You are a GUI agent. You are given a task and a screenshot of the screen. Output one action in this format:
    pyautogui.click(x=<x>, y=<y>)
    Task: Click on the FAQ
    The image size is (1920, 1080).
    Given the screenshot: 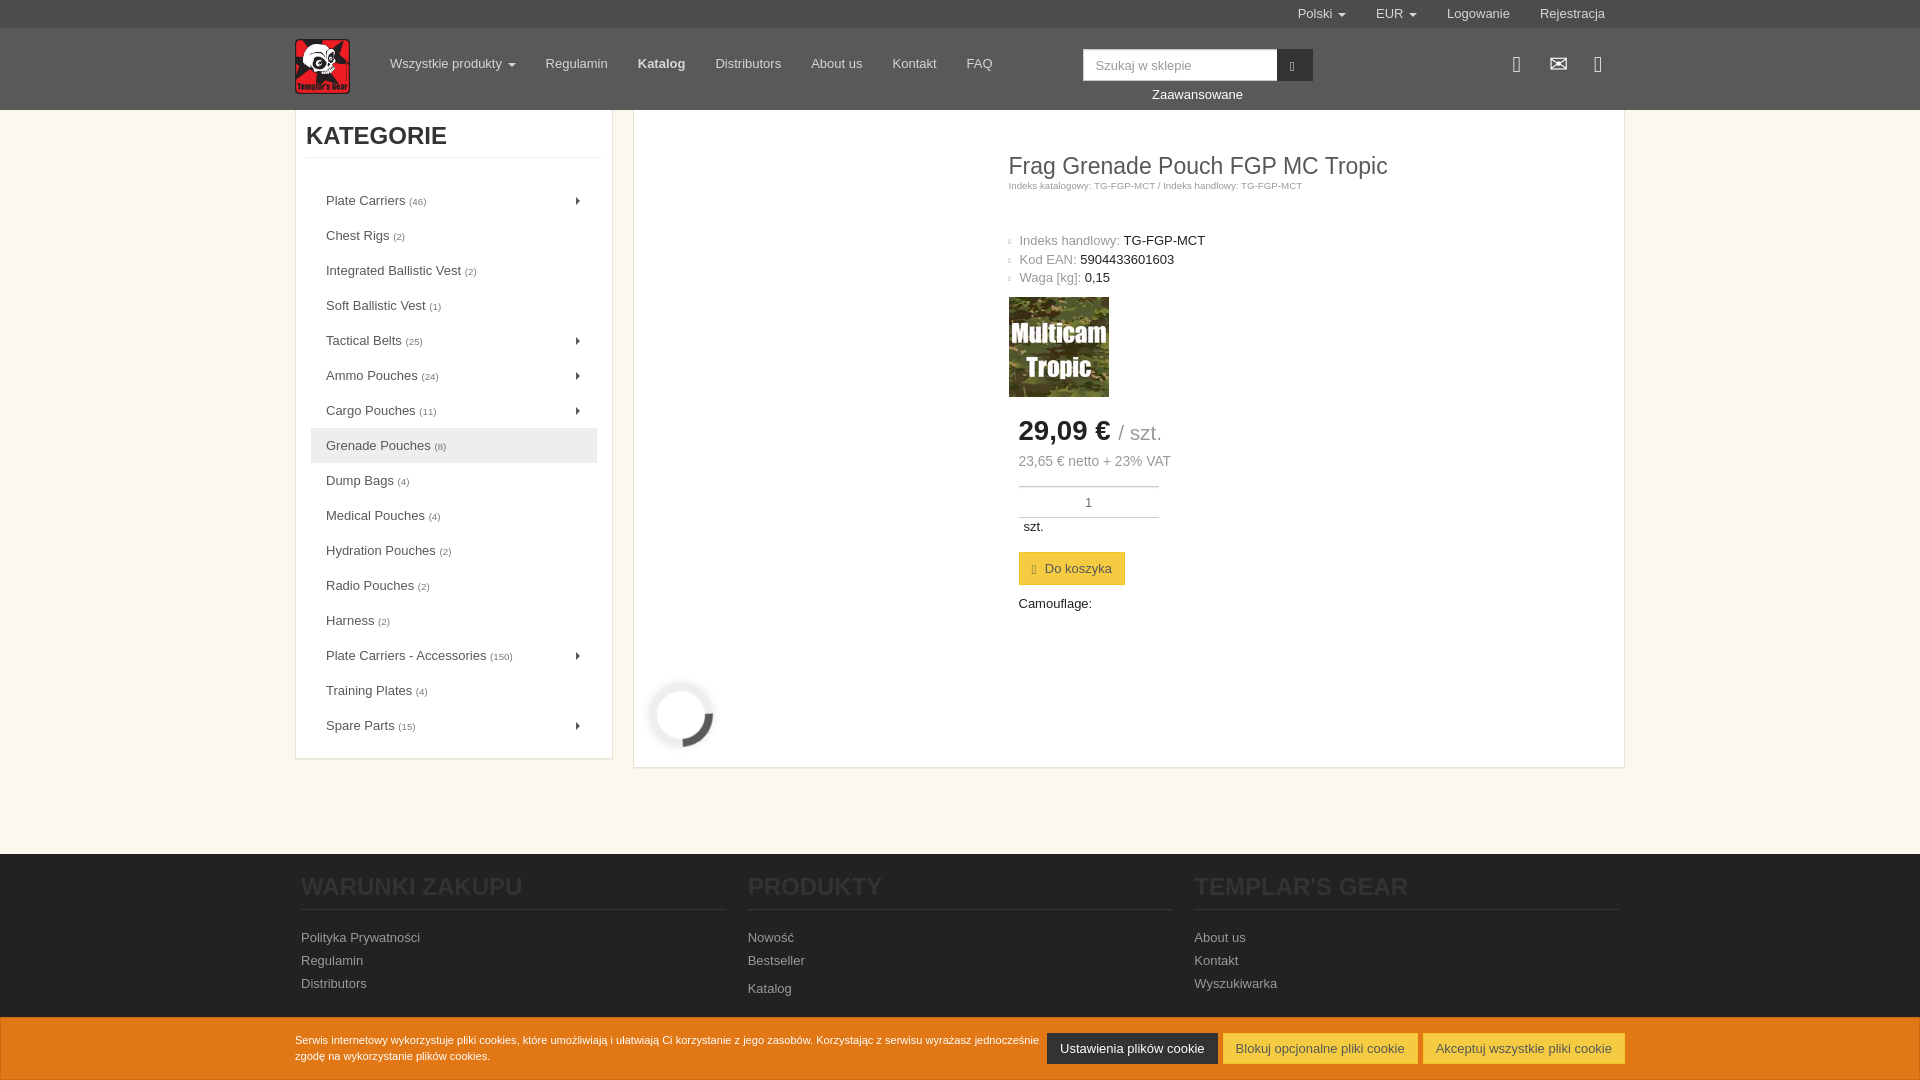 What is the action you would take?
    pyautogui.click(x=980, y=64)
    